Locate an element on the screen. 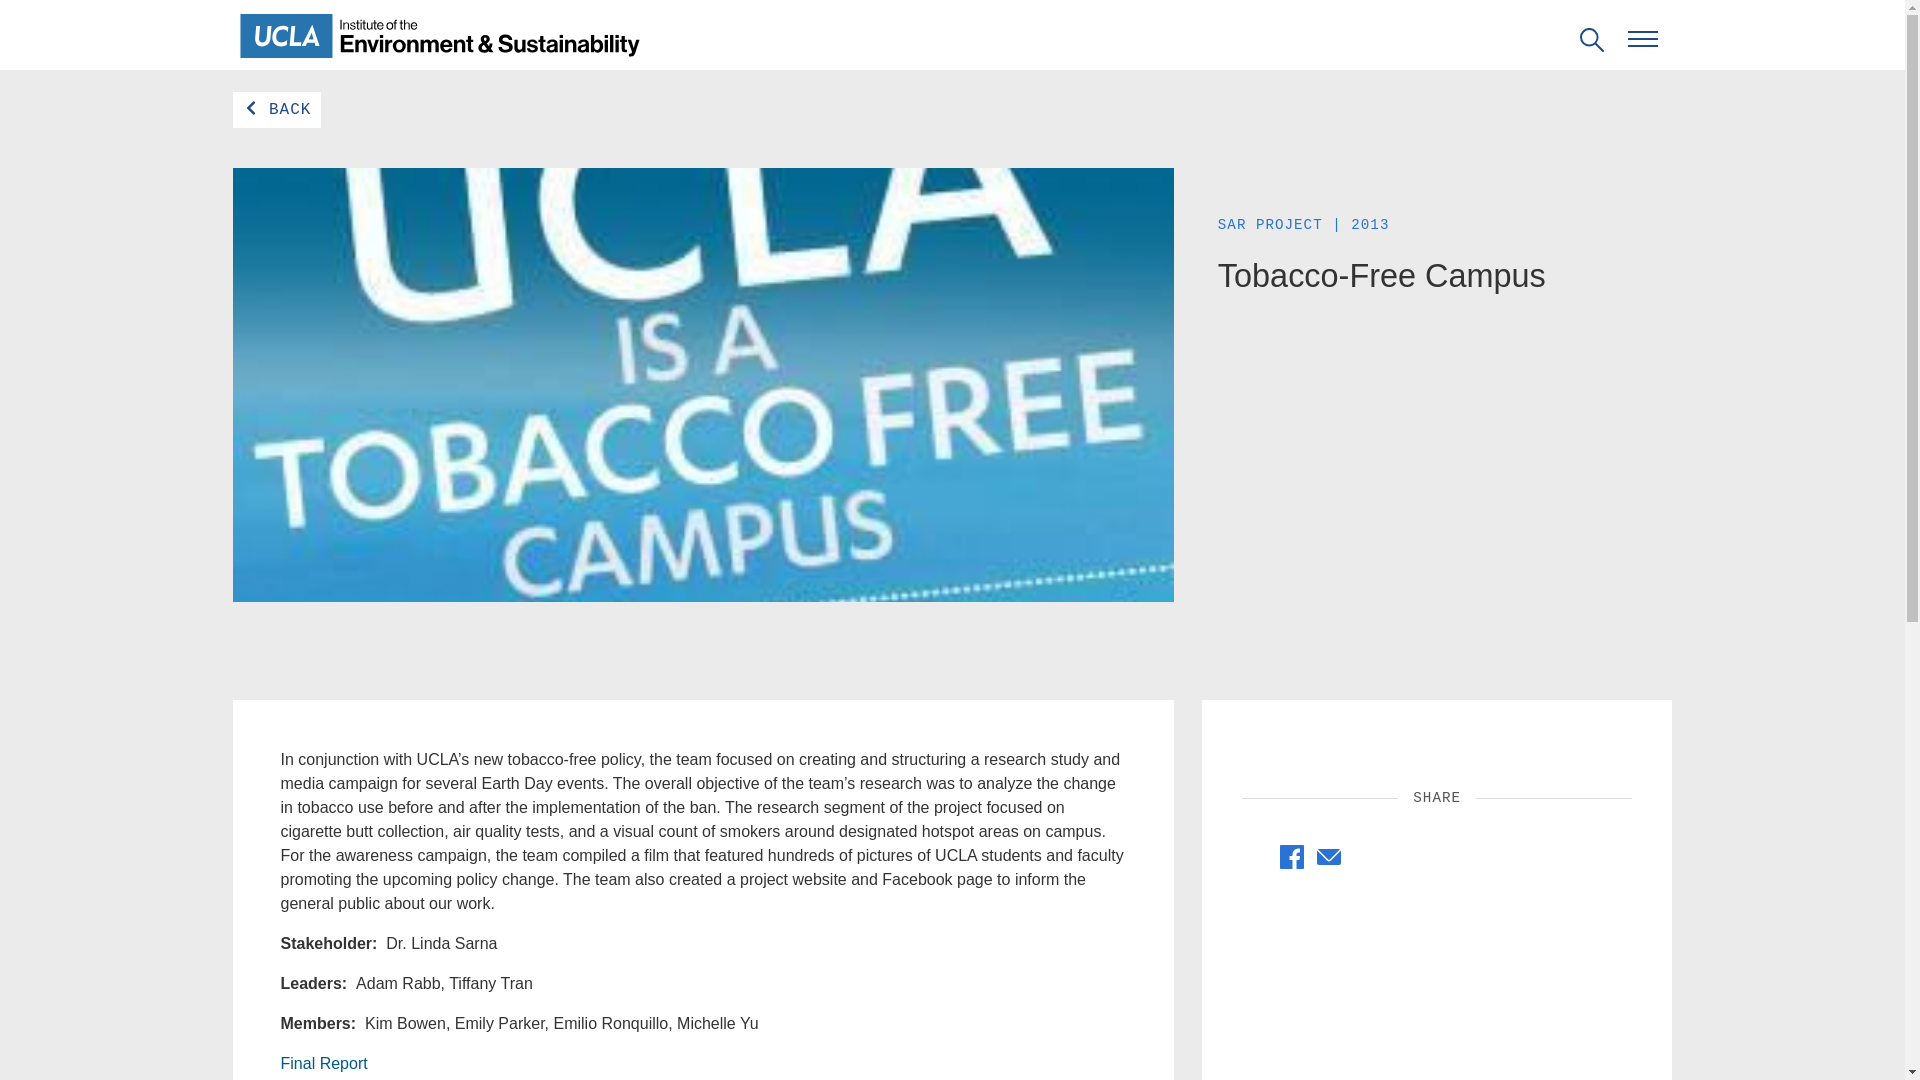 This screenshot has width=1920, height=1080. Email this article is located at coordinates (1292, 863).